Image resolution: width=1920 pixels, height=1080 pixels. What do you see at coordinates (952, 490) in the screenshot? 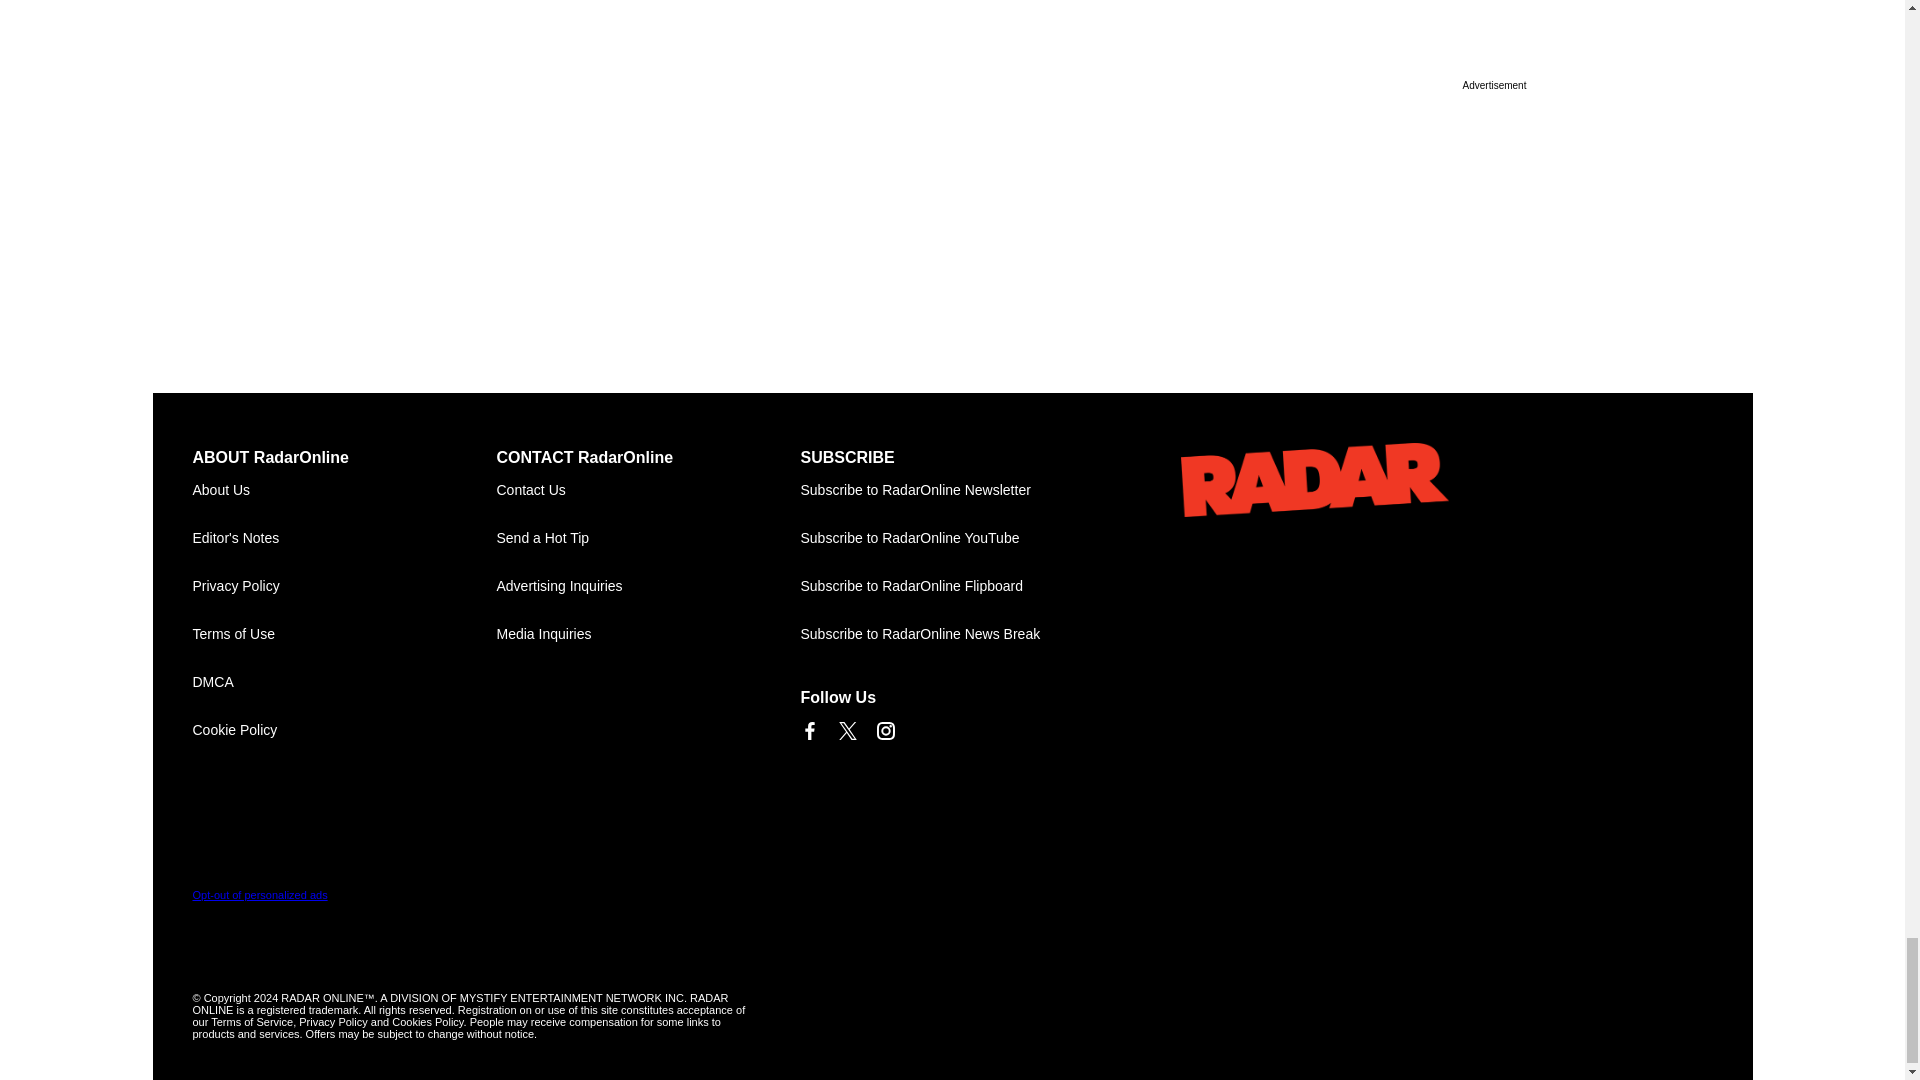
I see `Subscribe` at bounding box center [952, 490].